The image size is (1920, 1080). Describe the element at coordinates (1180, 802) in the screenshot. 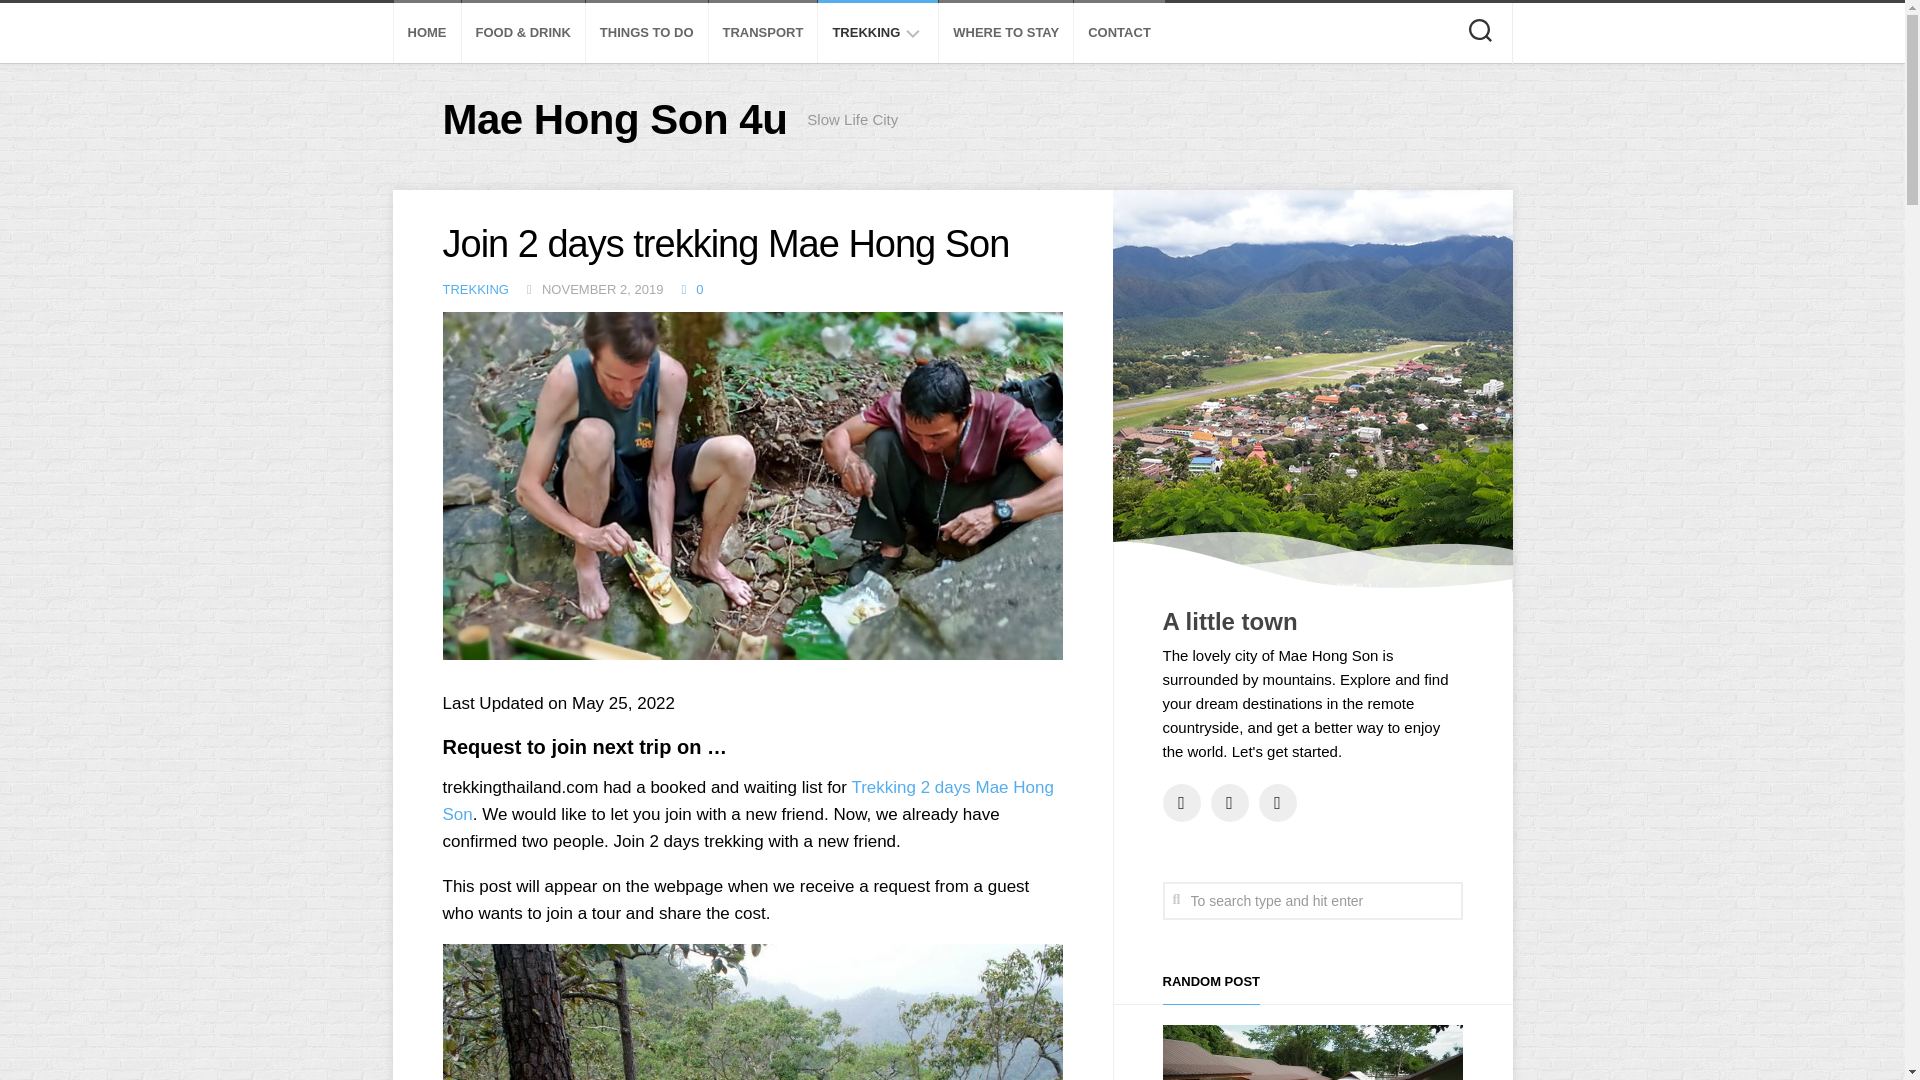

I see `Facebook` at that location.